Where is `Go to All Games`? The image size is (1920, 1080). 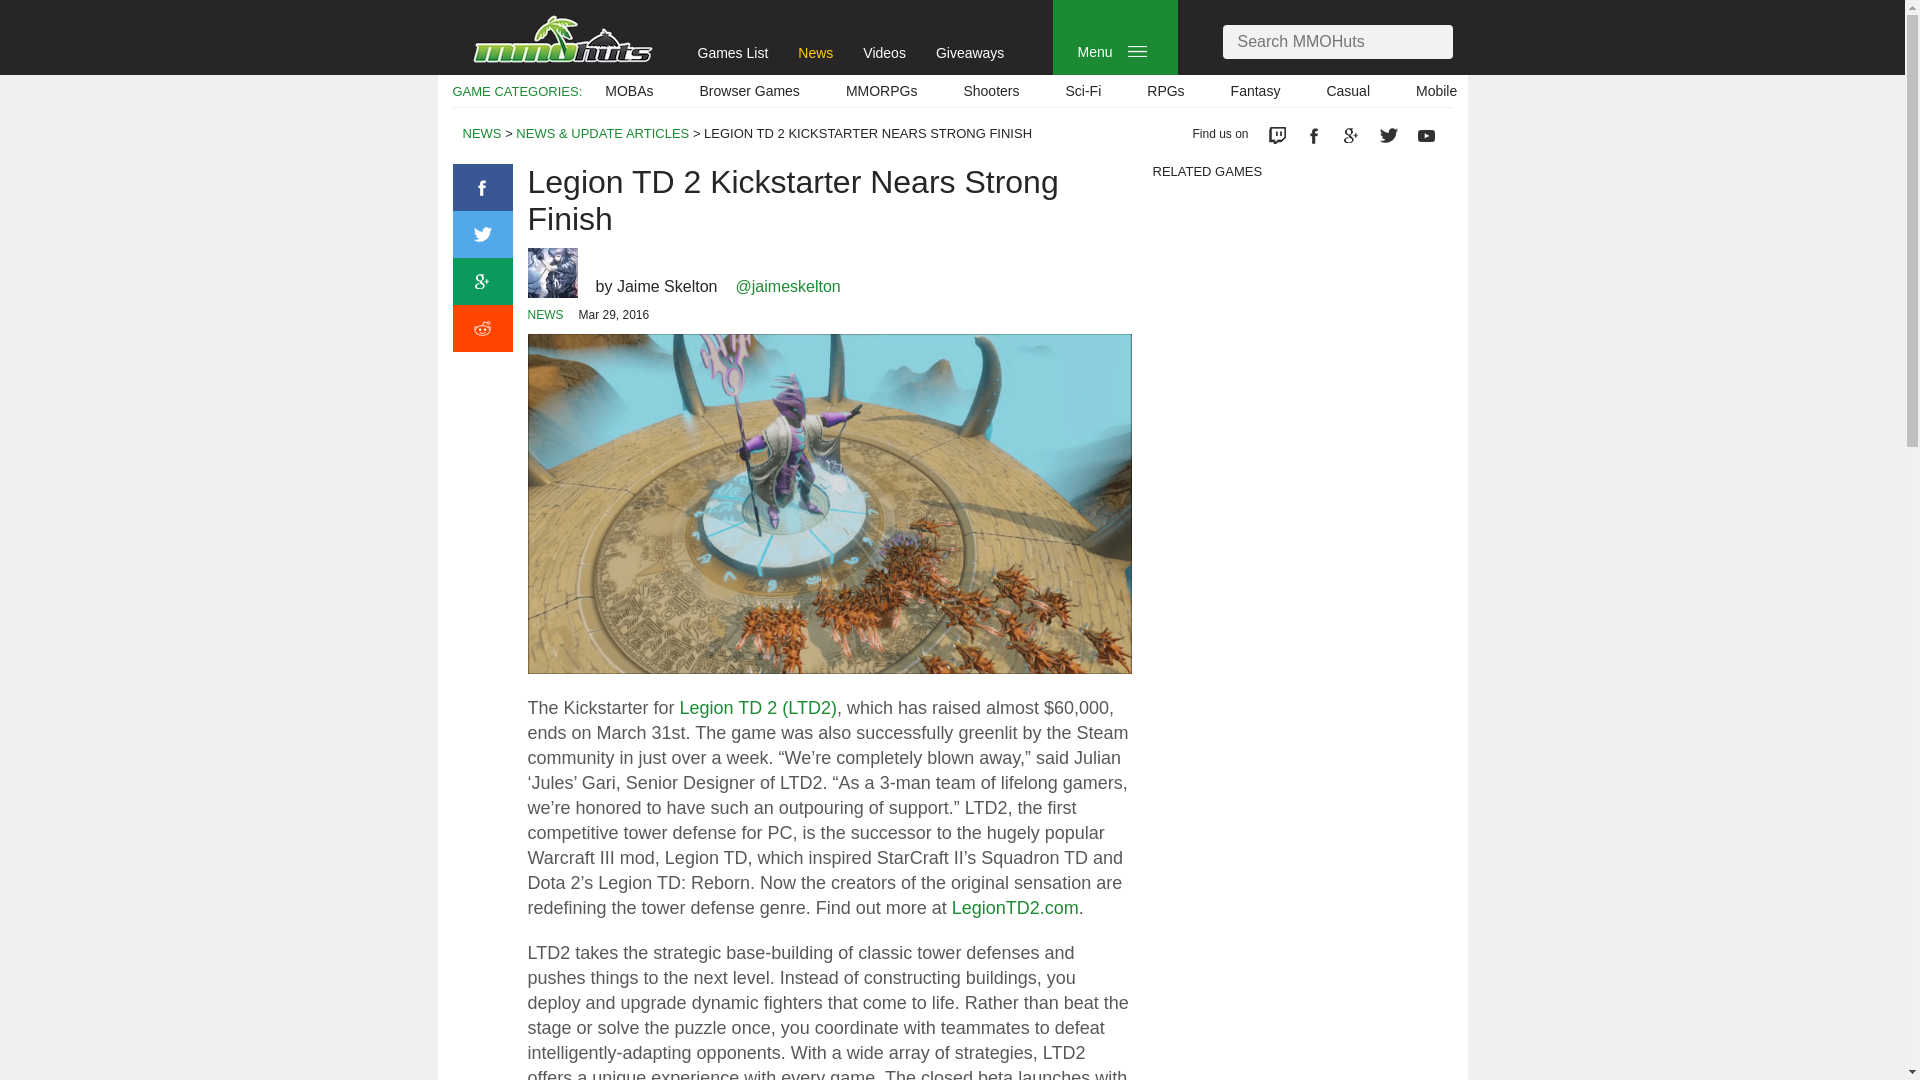 Go to All Games is located at coordinates (734, 52).